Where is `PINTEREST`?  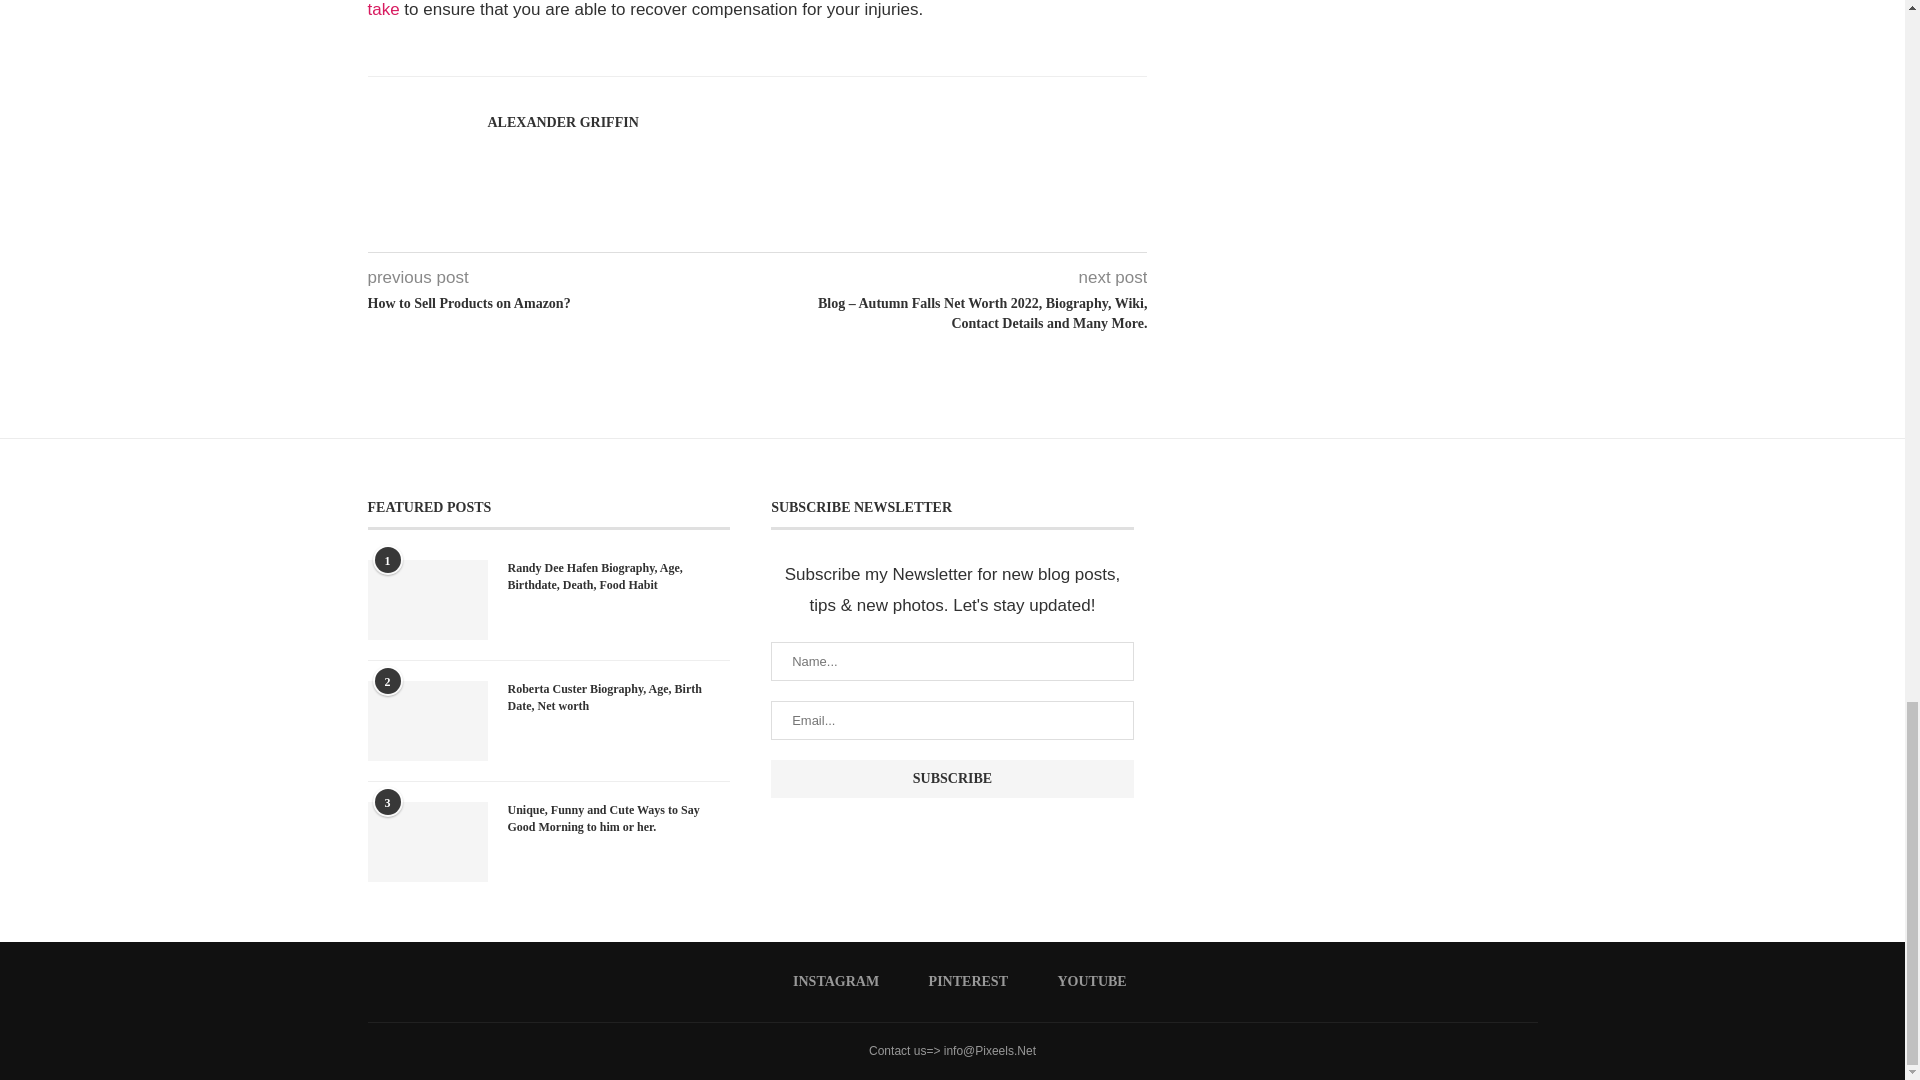 PINTEREST is located at coordinates (960, 982).